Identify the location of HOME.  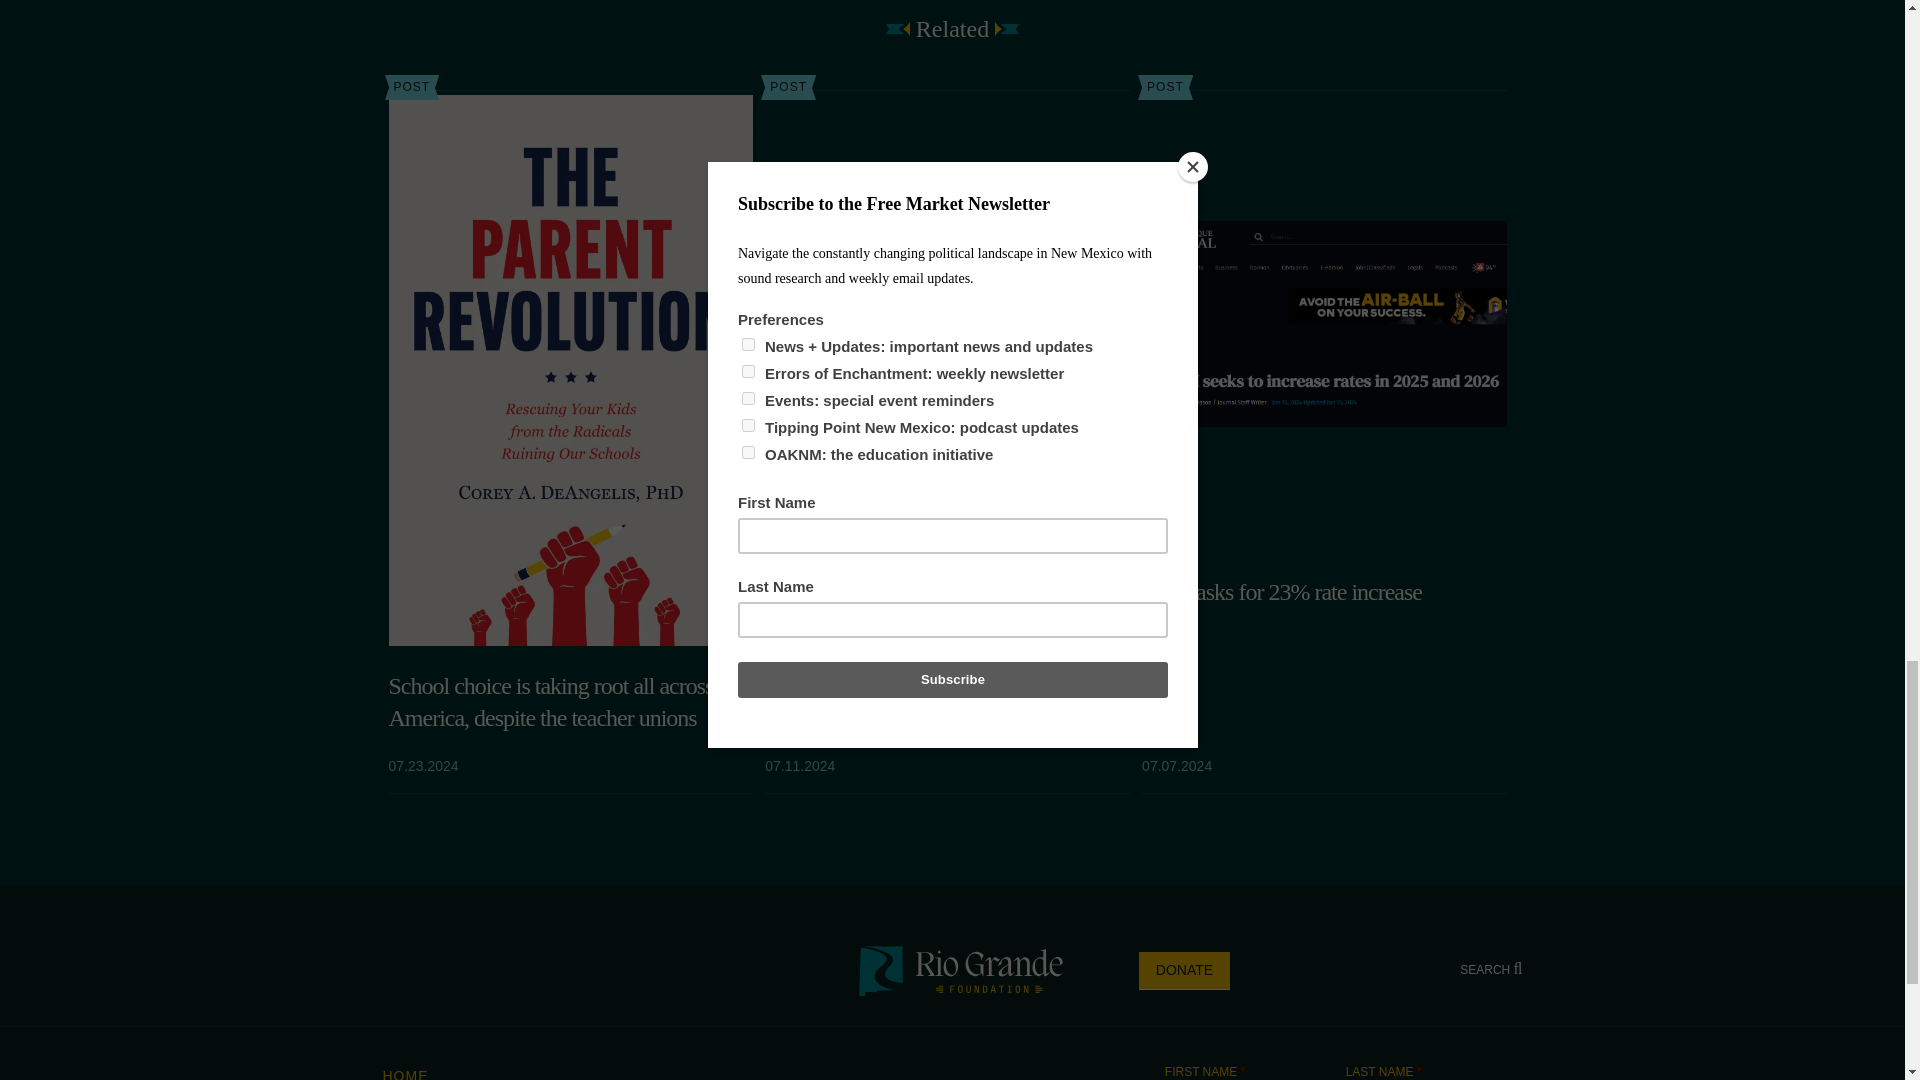
(405, 1074).